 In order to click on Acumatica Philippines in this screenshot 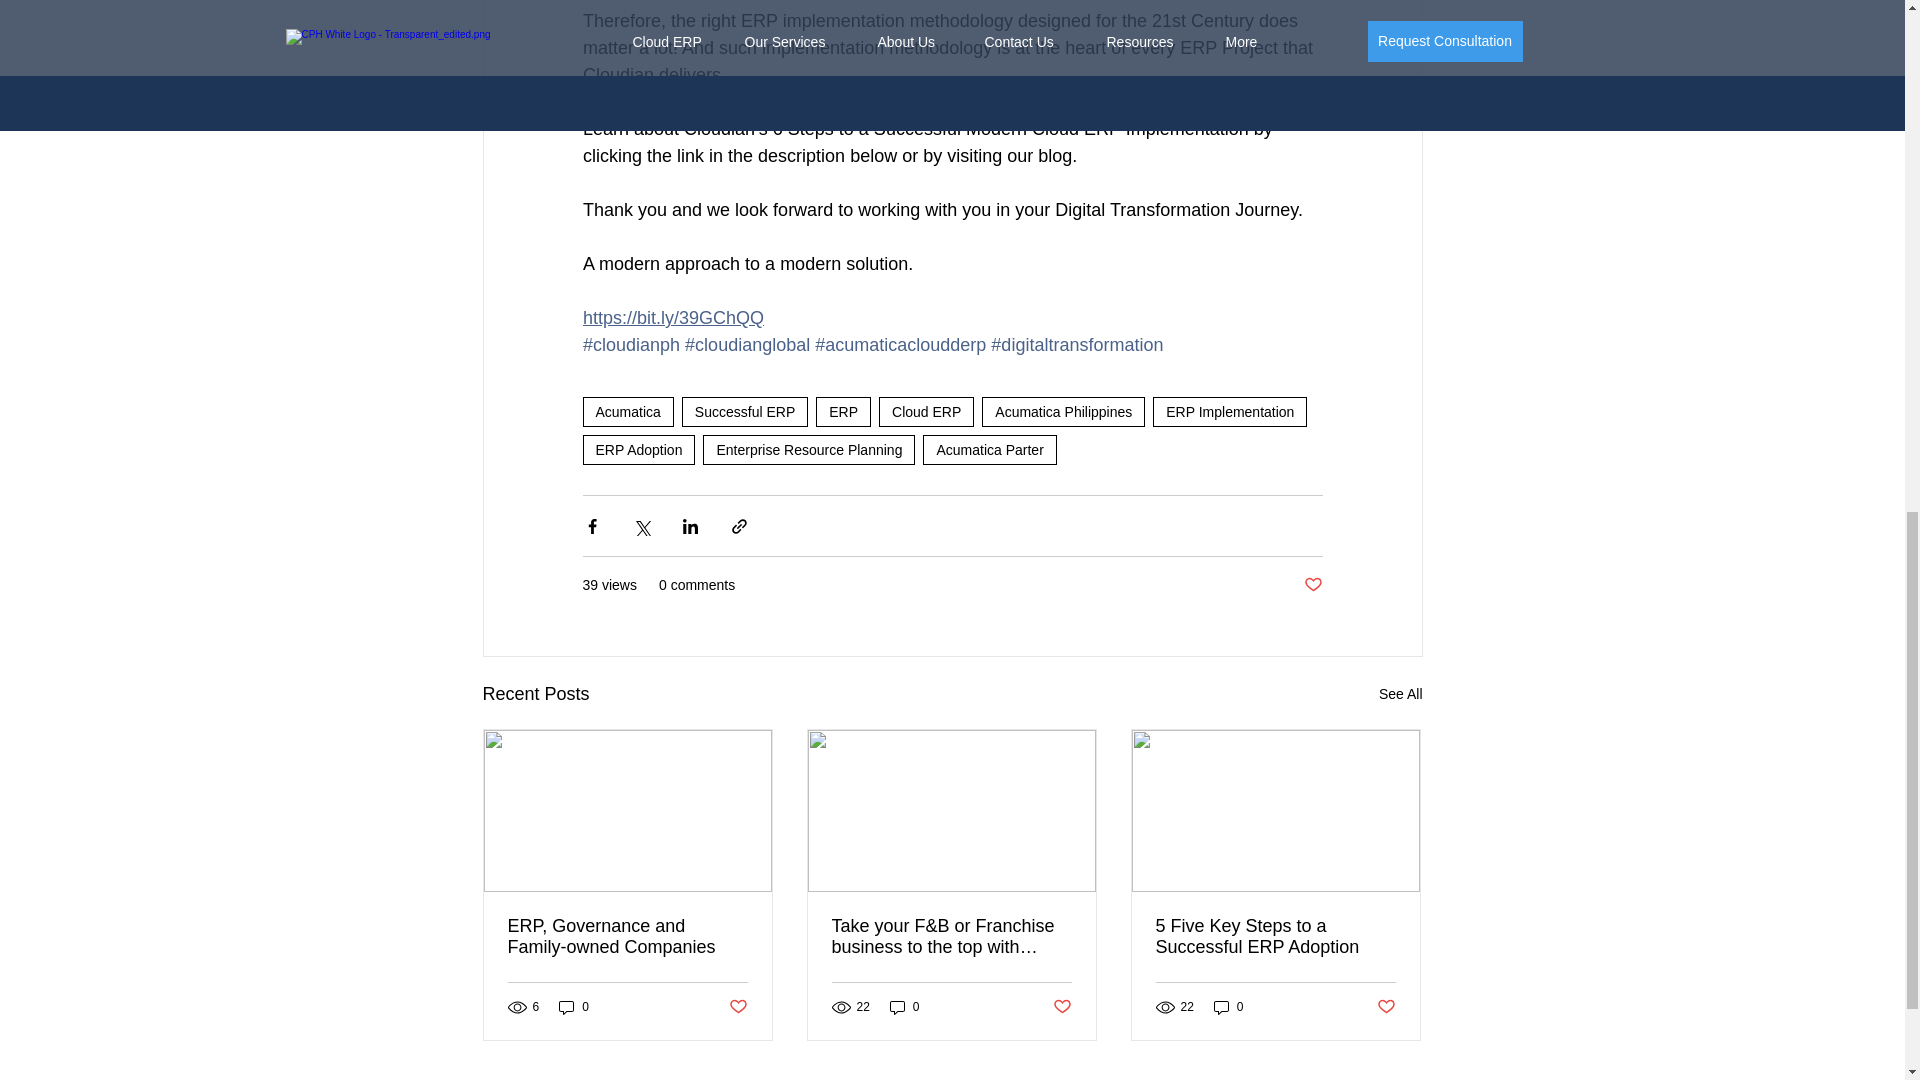, I will do `click(1062, 412)`.